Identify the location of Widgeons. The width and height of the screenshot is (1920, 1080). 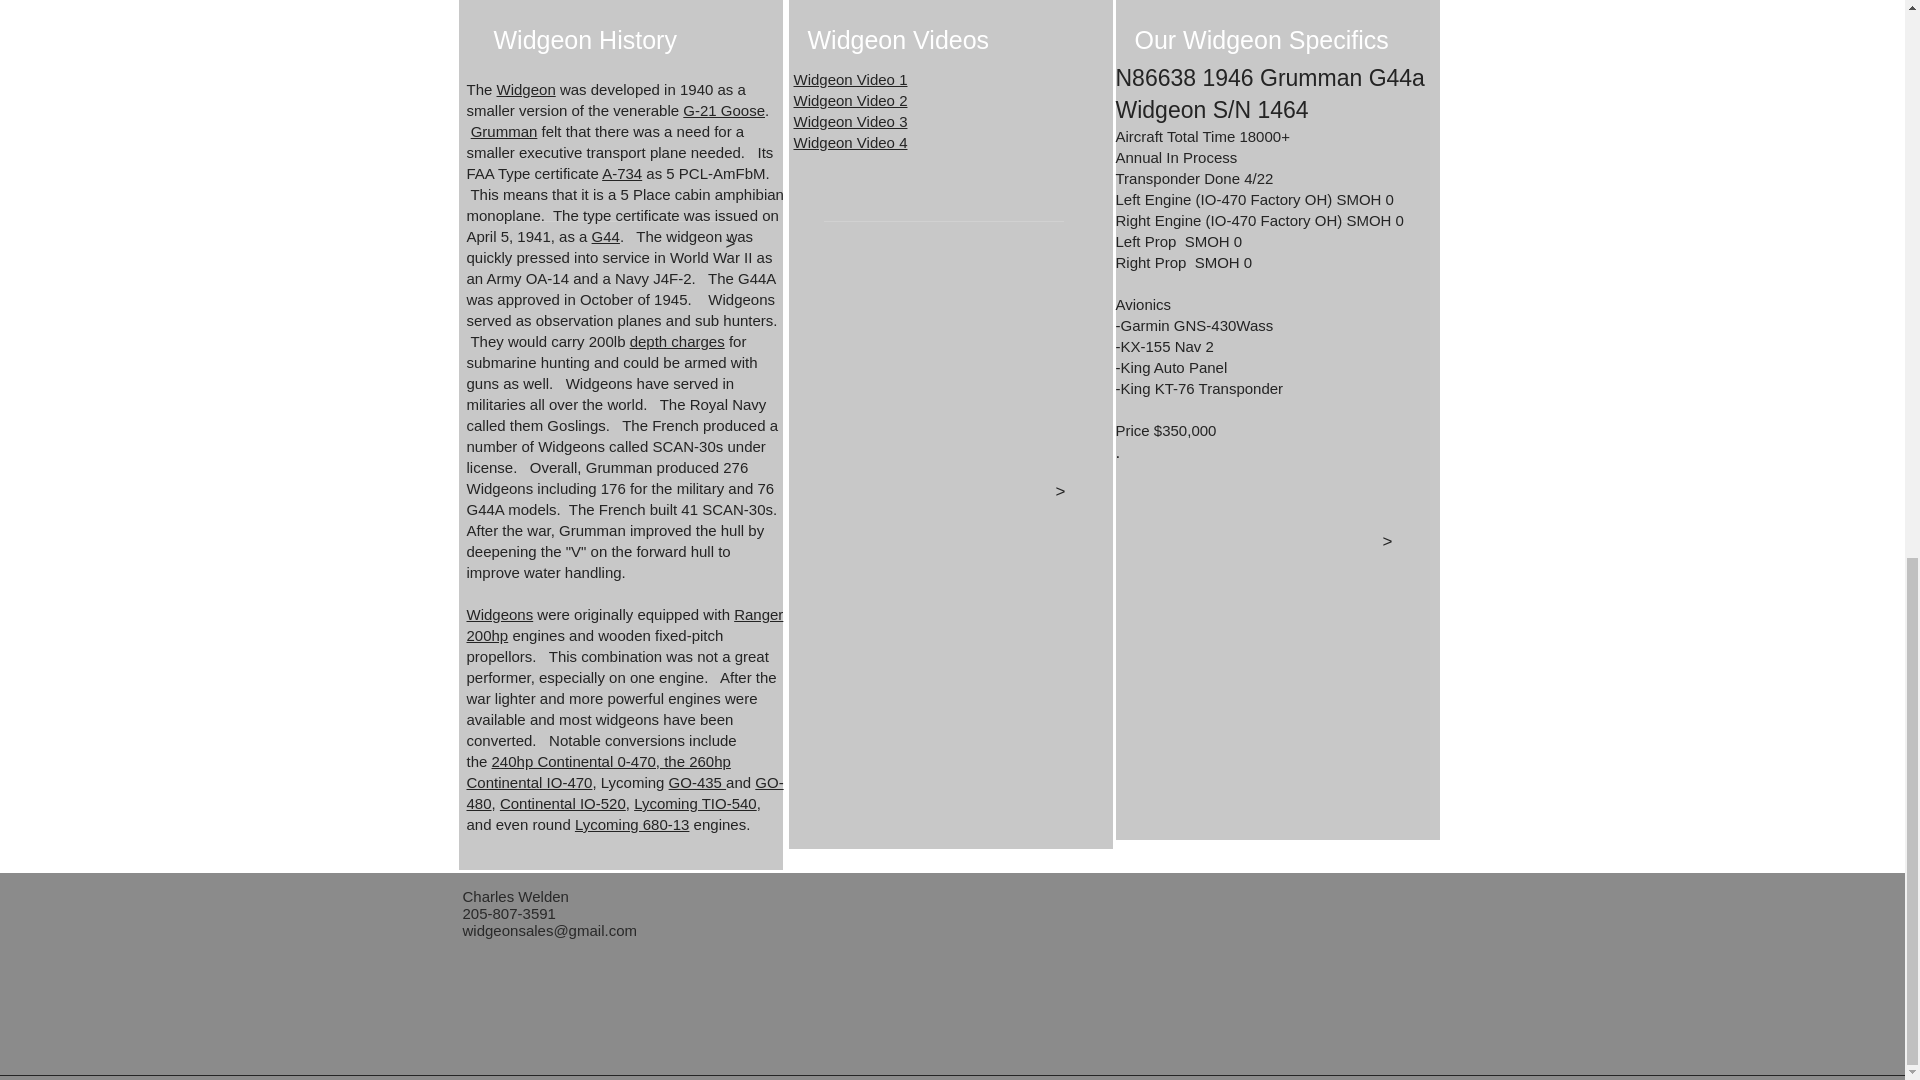
(500, 614).